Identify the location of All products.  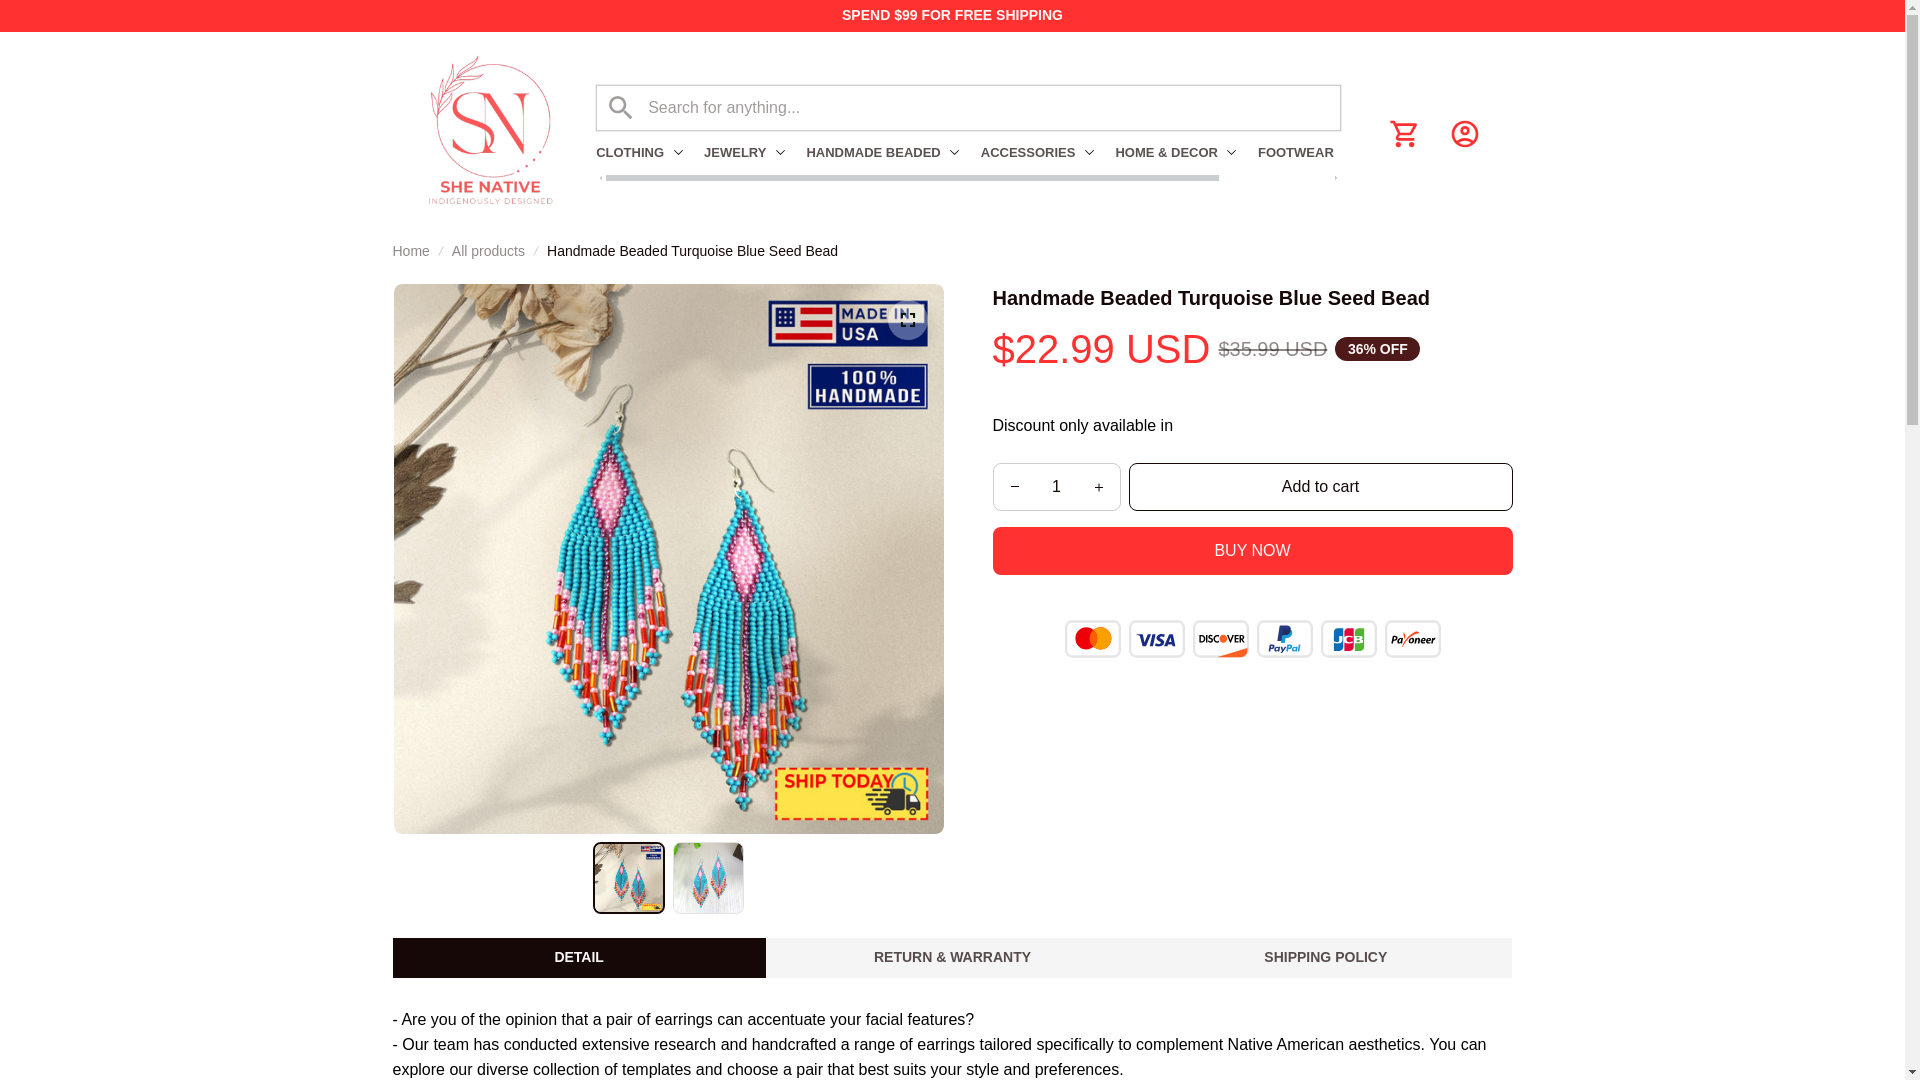
(488, 250).